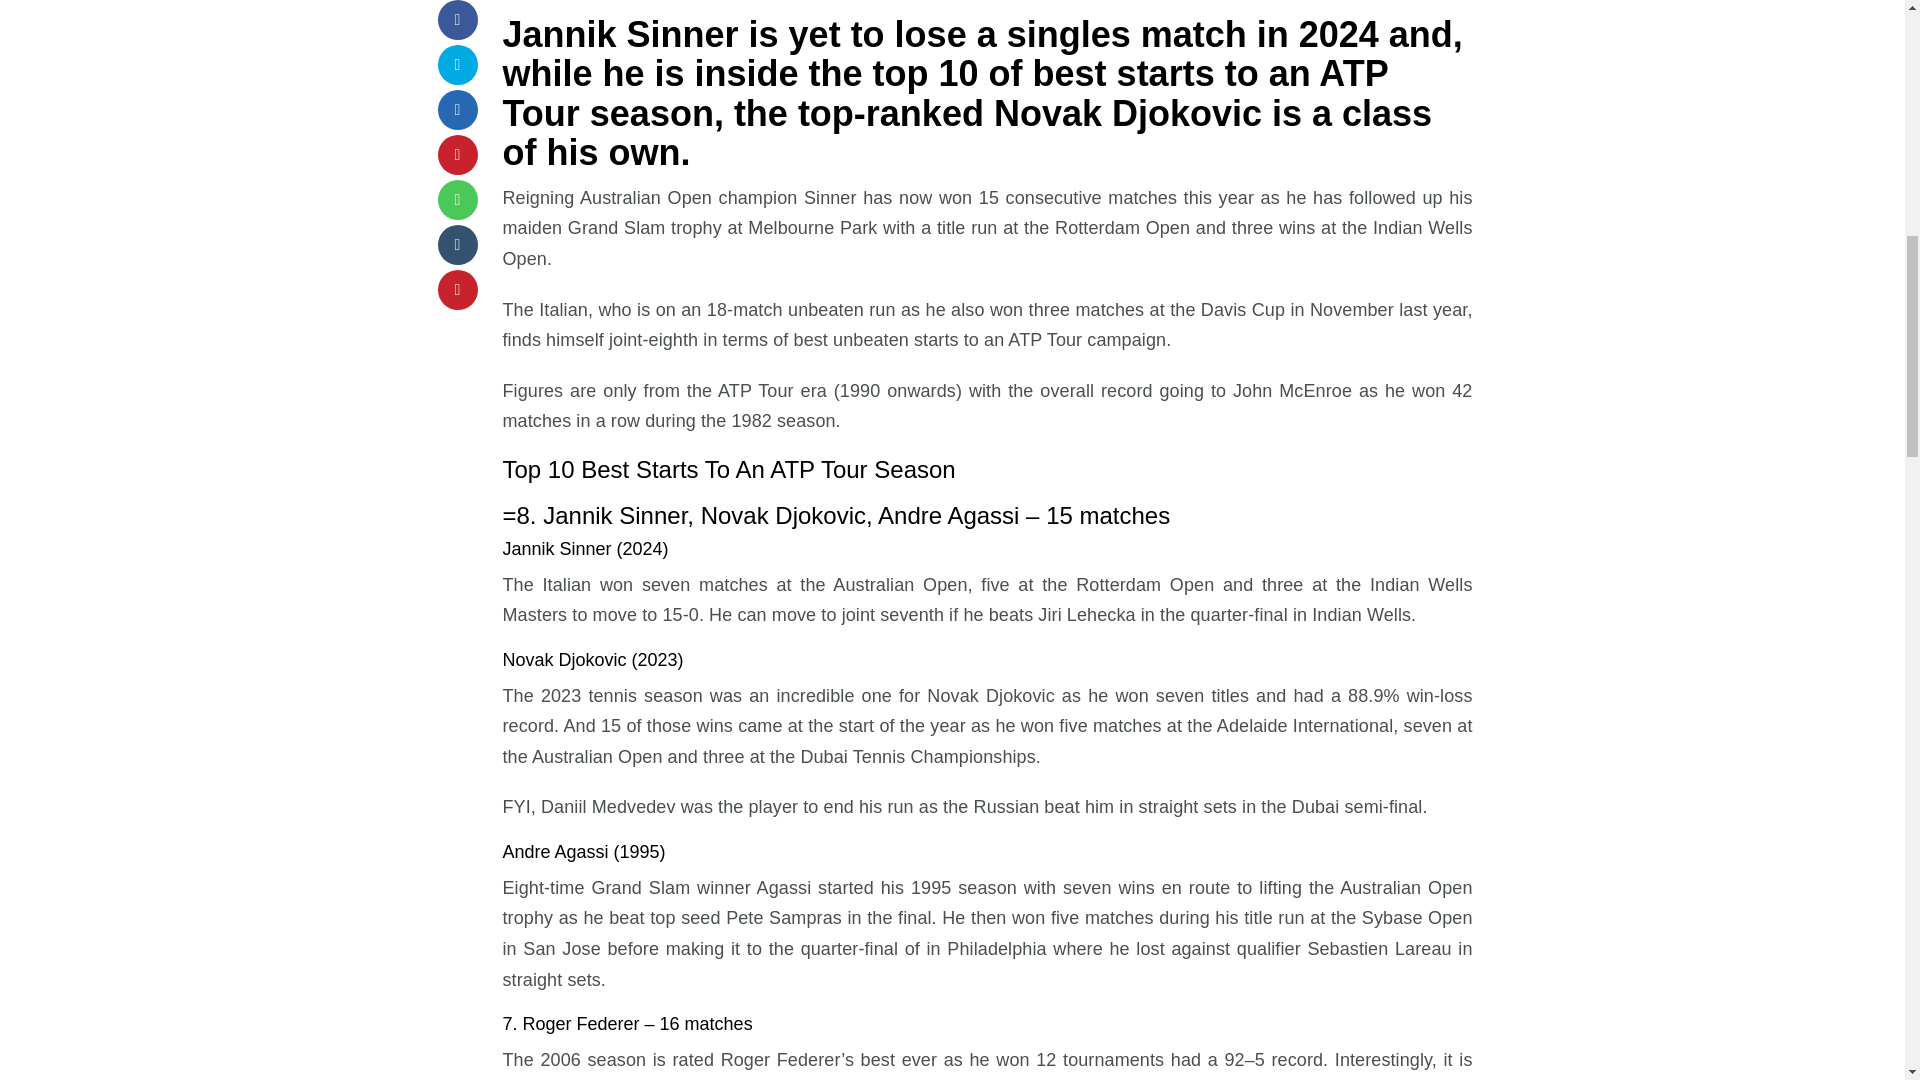  What do you see at coordinates (458, 290) in the screenshot?
I see `Click to Print` at bounding box center [458, 290].